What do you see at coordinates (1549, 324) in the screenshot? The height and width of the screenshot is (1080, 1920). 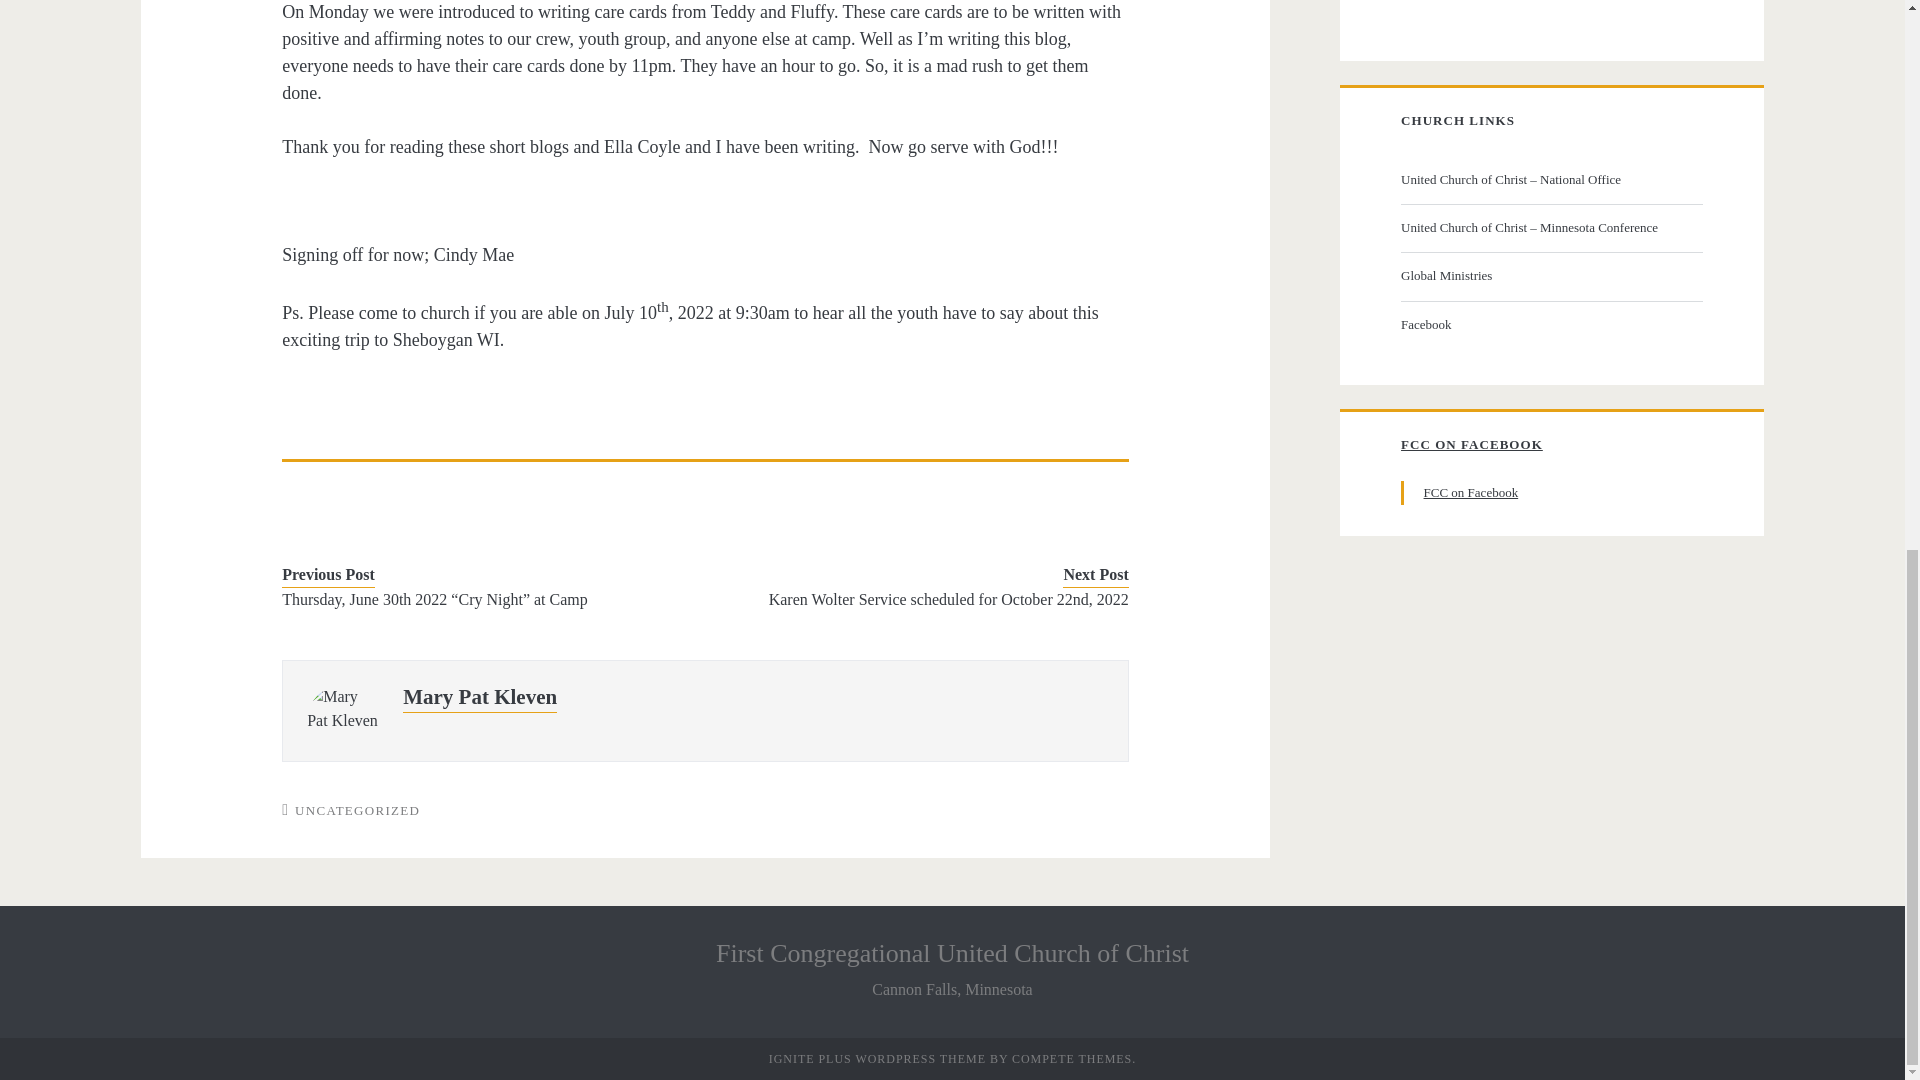 I see `Facebook` at bounding box center [1549, 324].